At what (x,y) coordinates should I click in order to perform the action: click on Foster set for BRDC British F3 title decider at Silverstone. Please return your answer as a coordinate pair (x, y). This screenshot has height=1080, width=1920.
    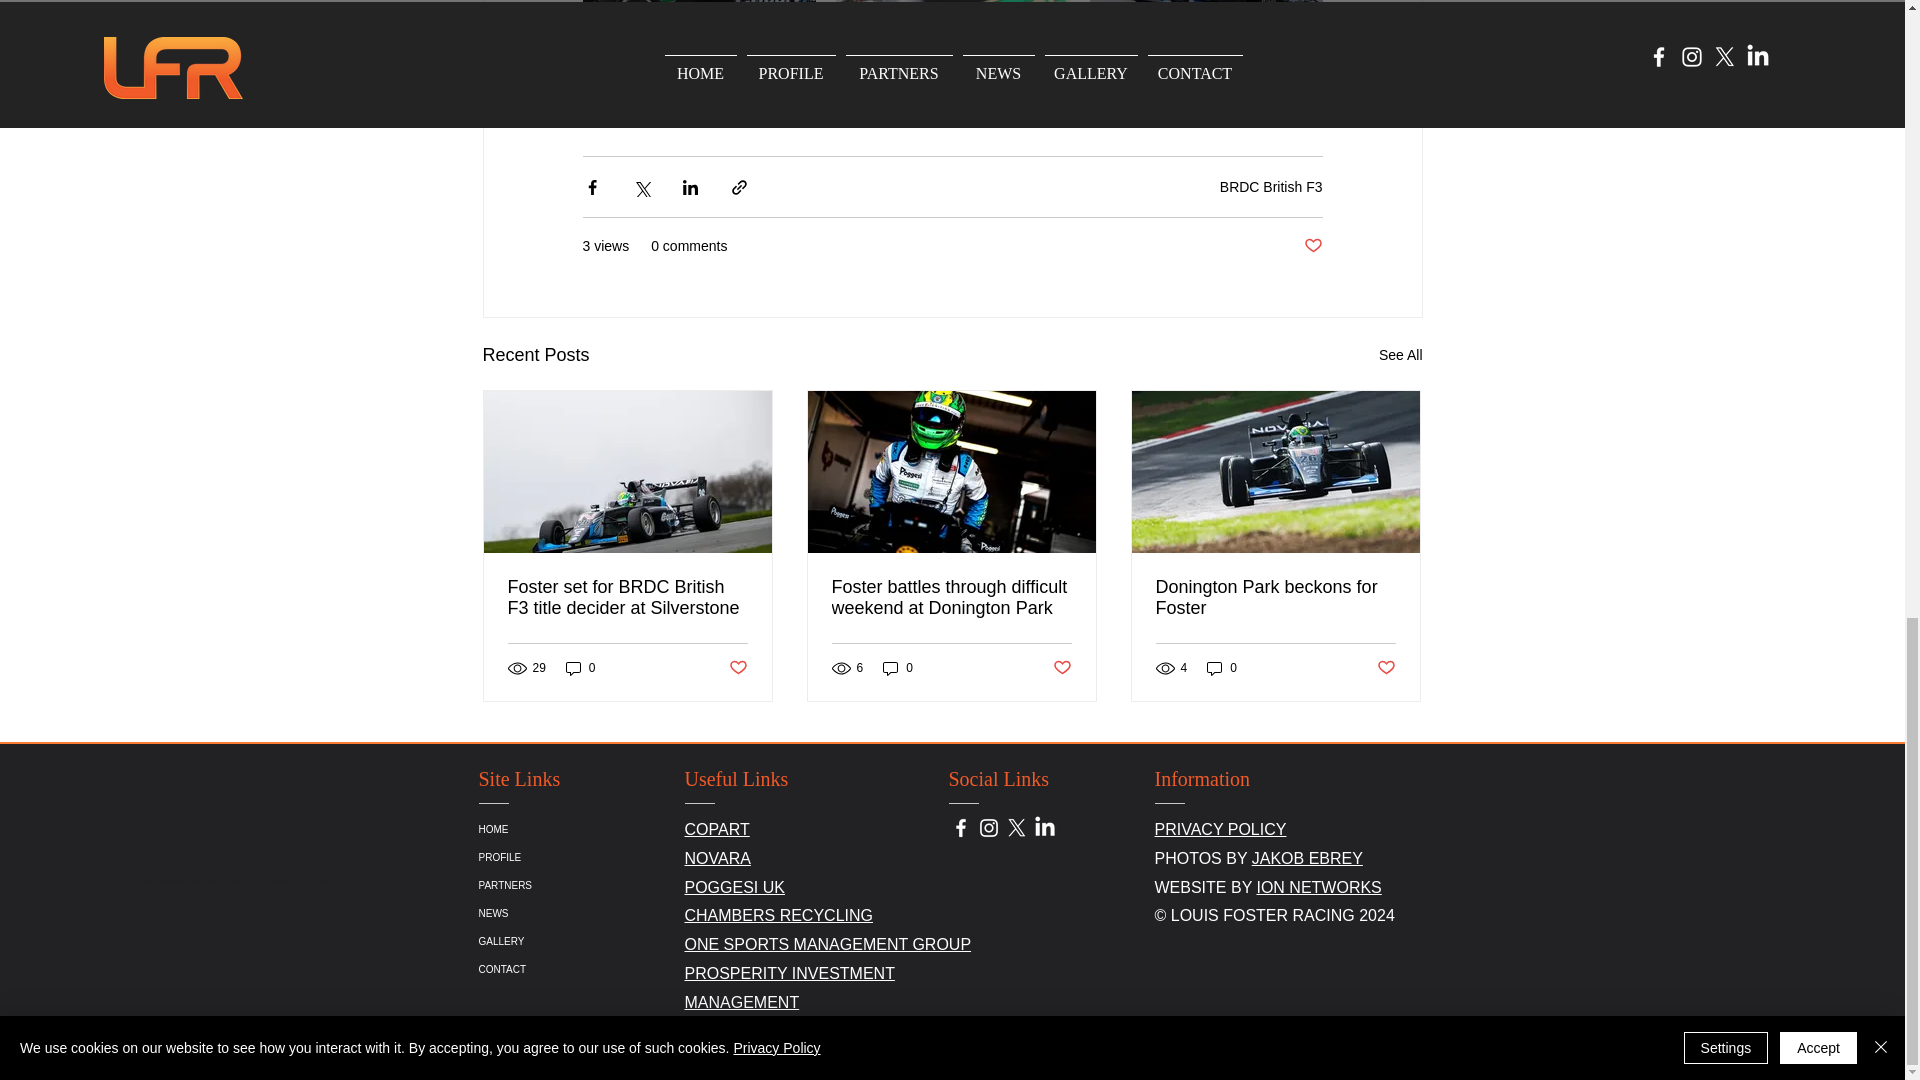
    Looking at the image, I should click on (628, 597).